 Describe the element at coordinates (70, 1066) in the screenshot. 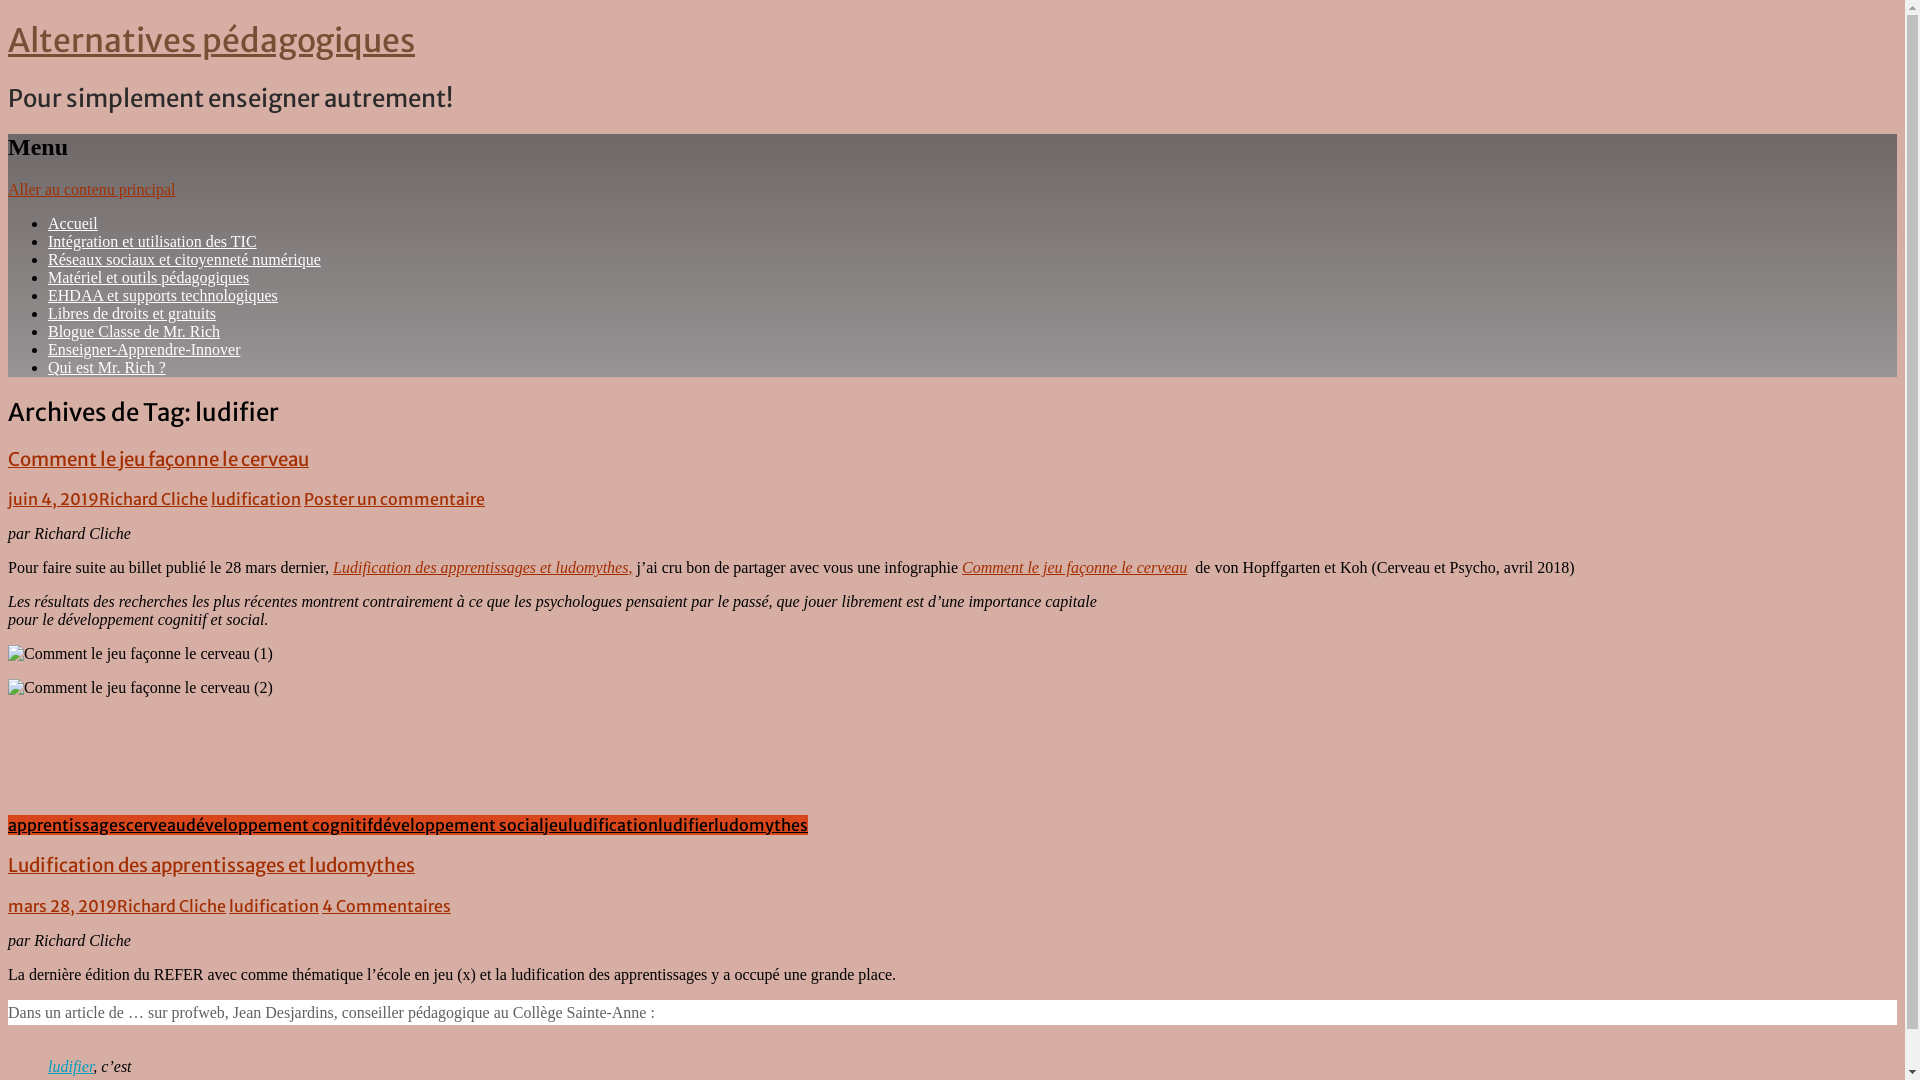

I see `ludifier` at that location.